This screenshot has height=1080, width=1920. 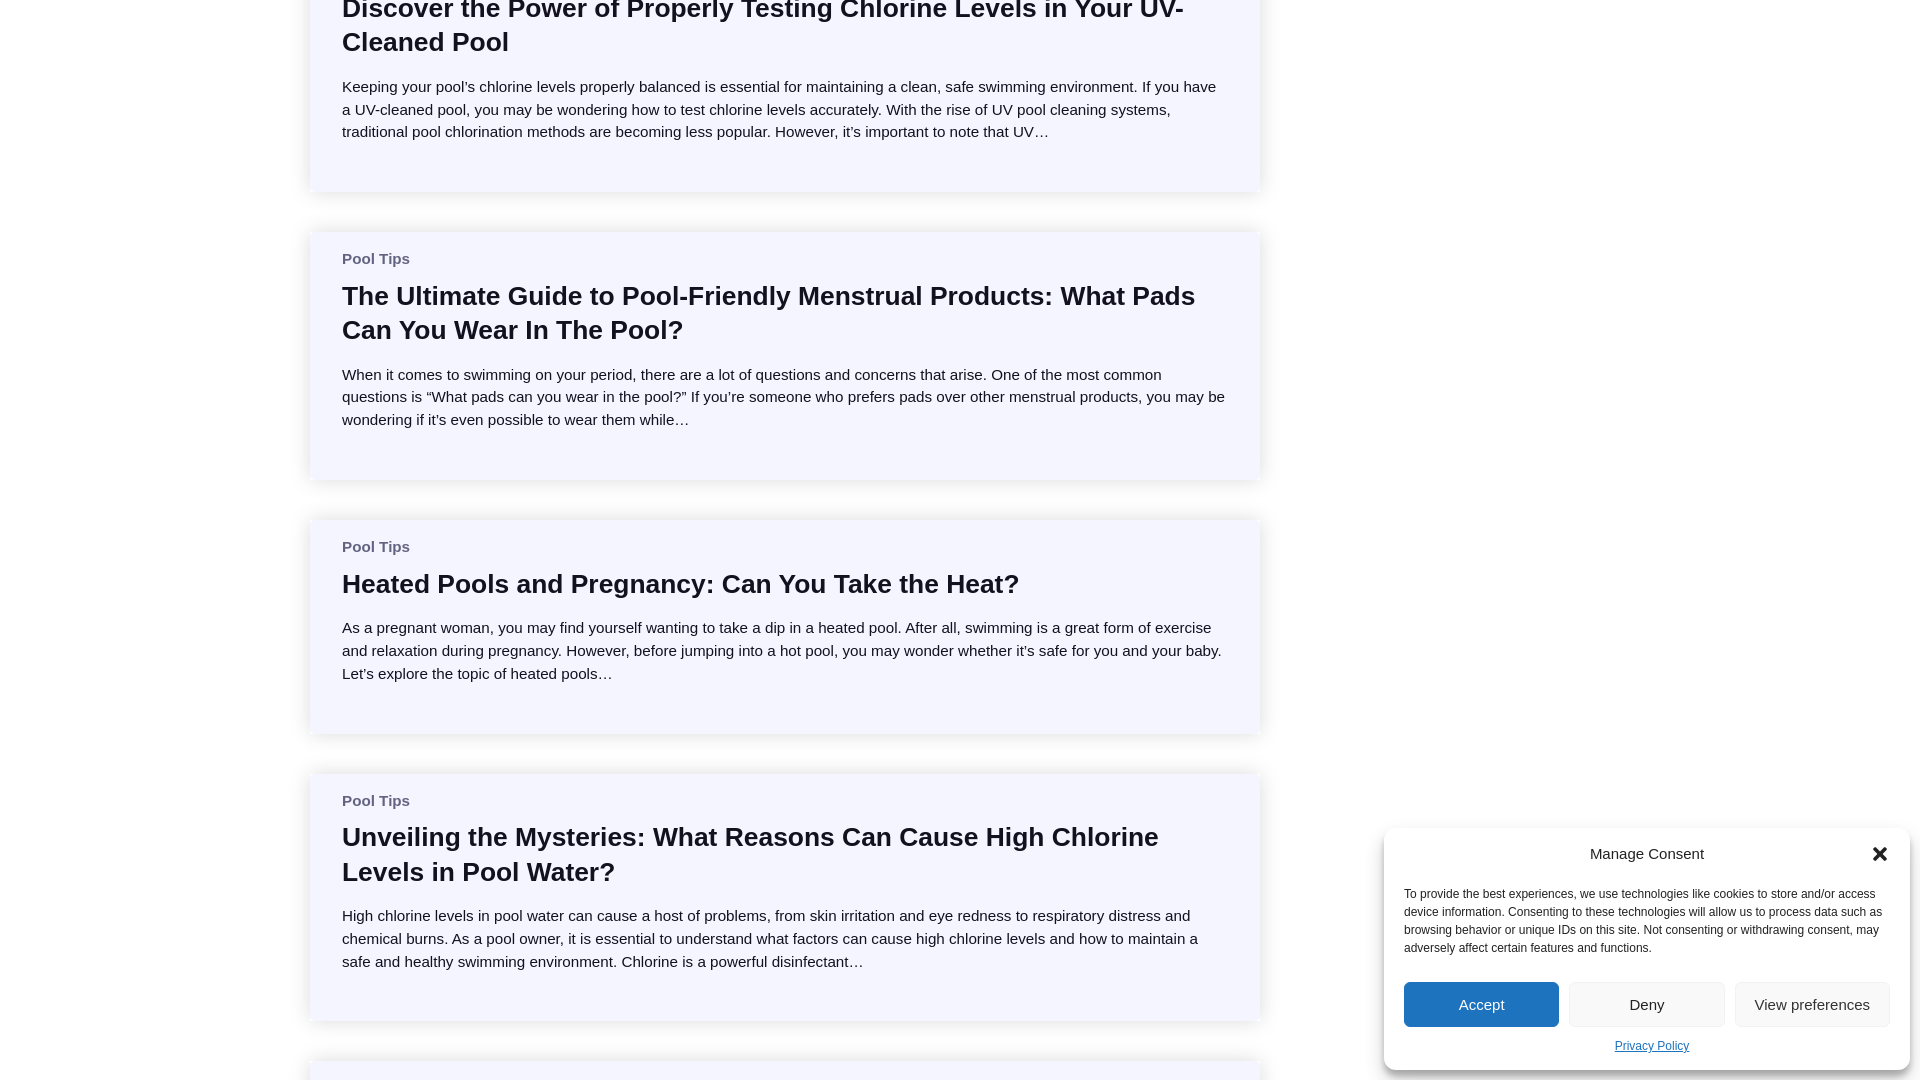 I want to click on Pool Tips, so click(x=376, y=546).